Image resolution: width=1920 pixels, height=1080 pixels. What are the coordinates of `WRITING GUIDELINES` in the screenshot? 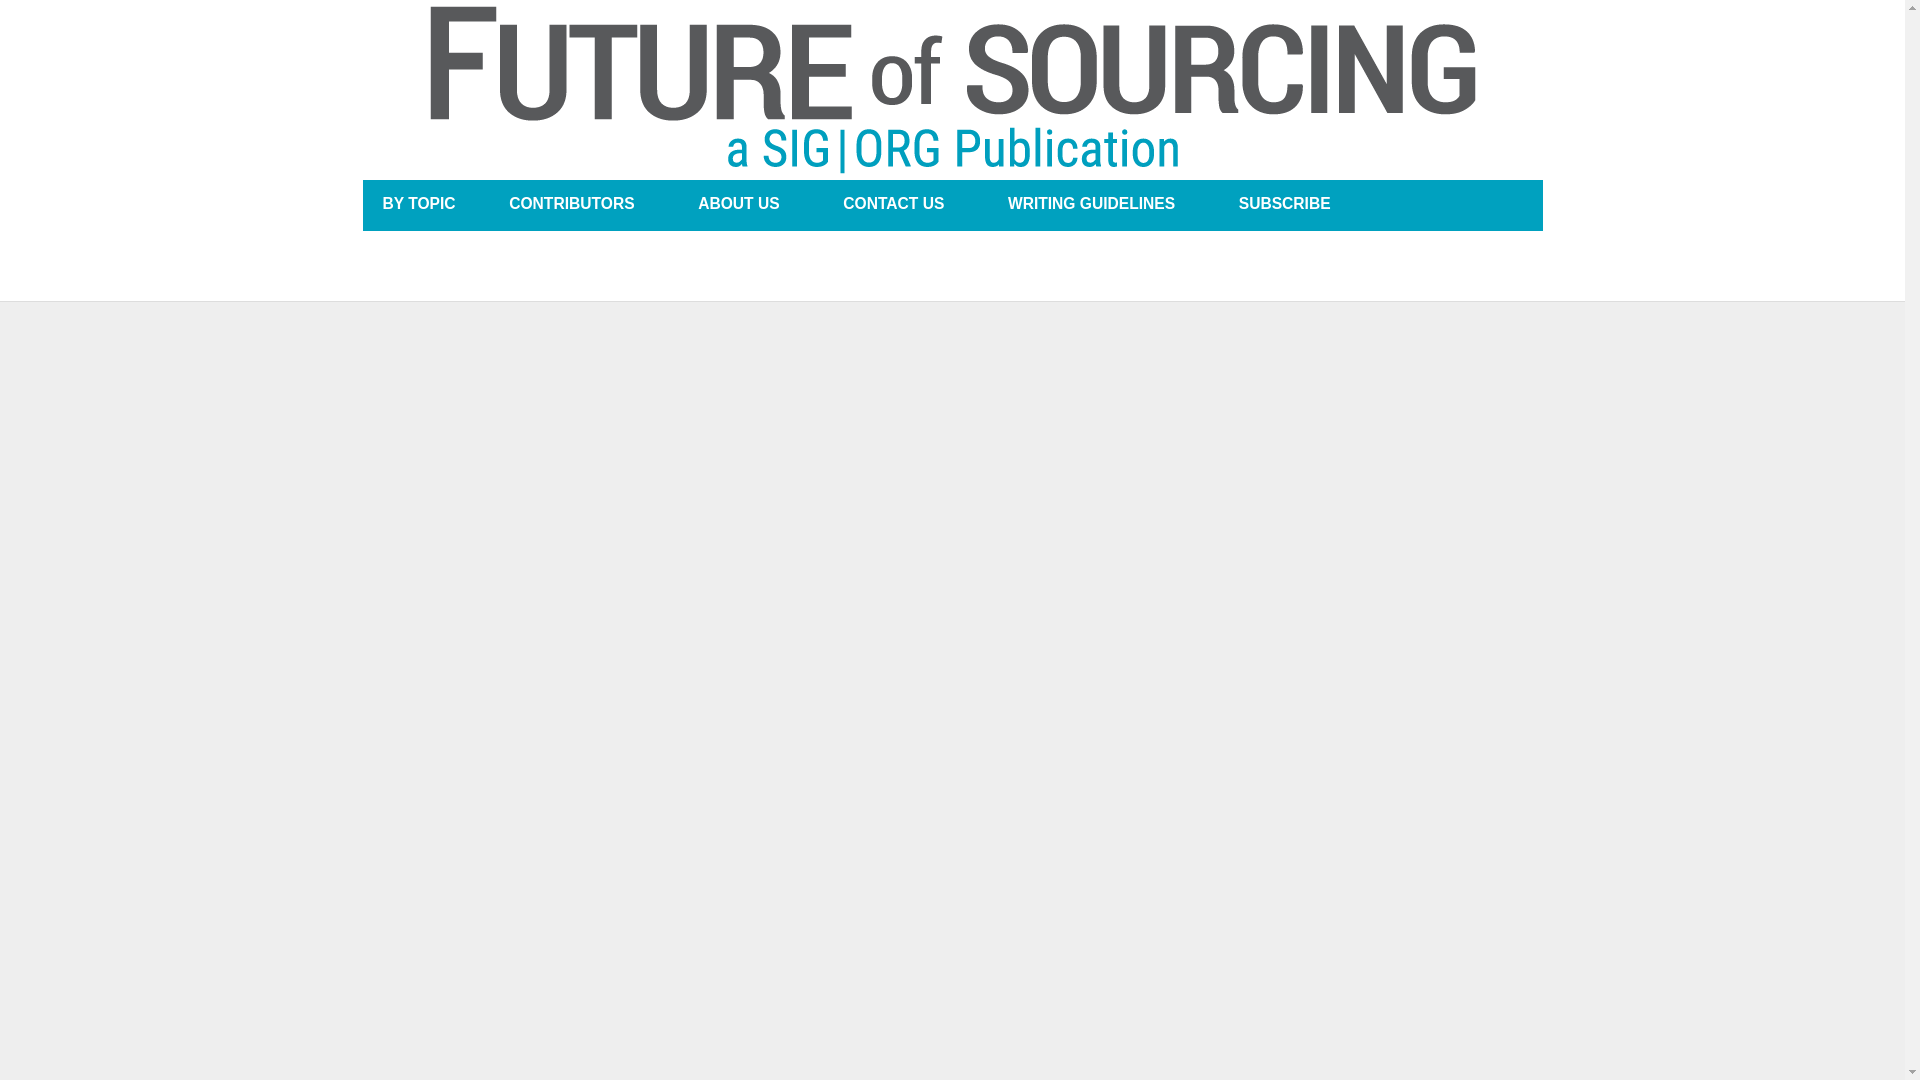 It's located at (1091, 204).